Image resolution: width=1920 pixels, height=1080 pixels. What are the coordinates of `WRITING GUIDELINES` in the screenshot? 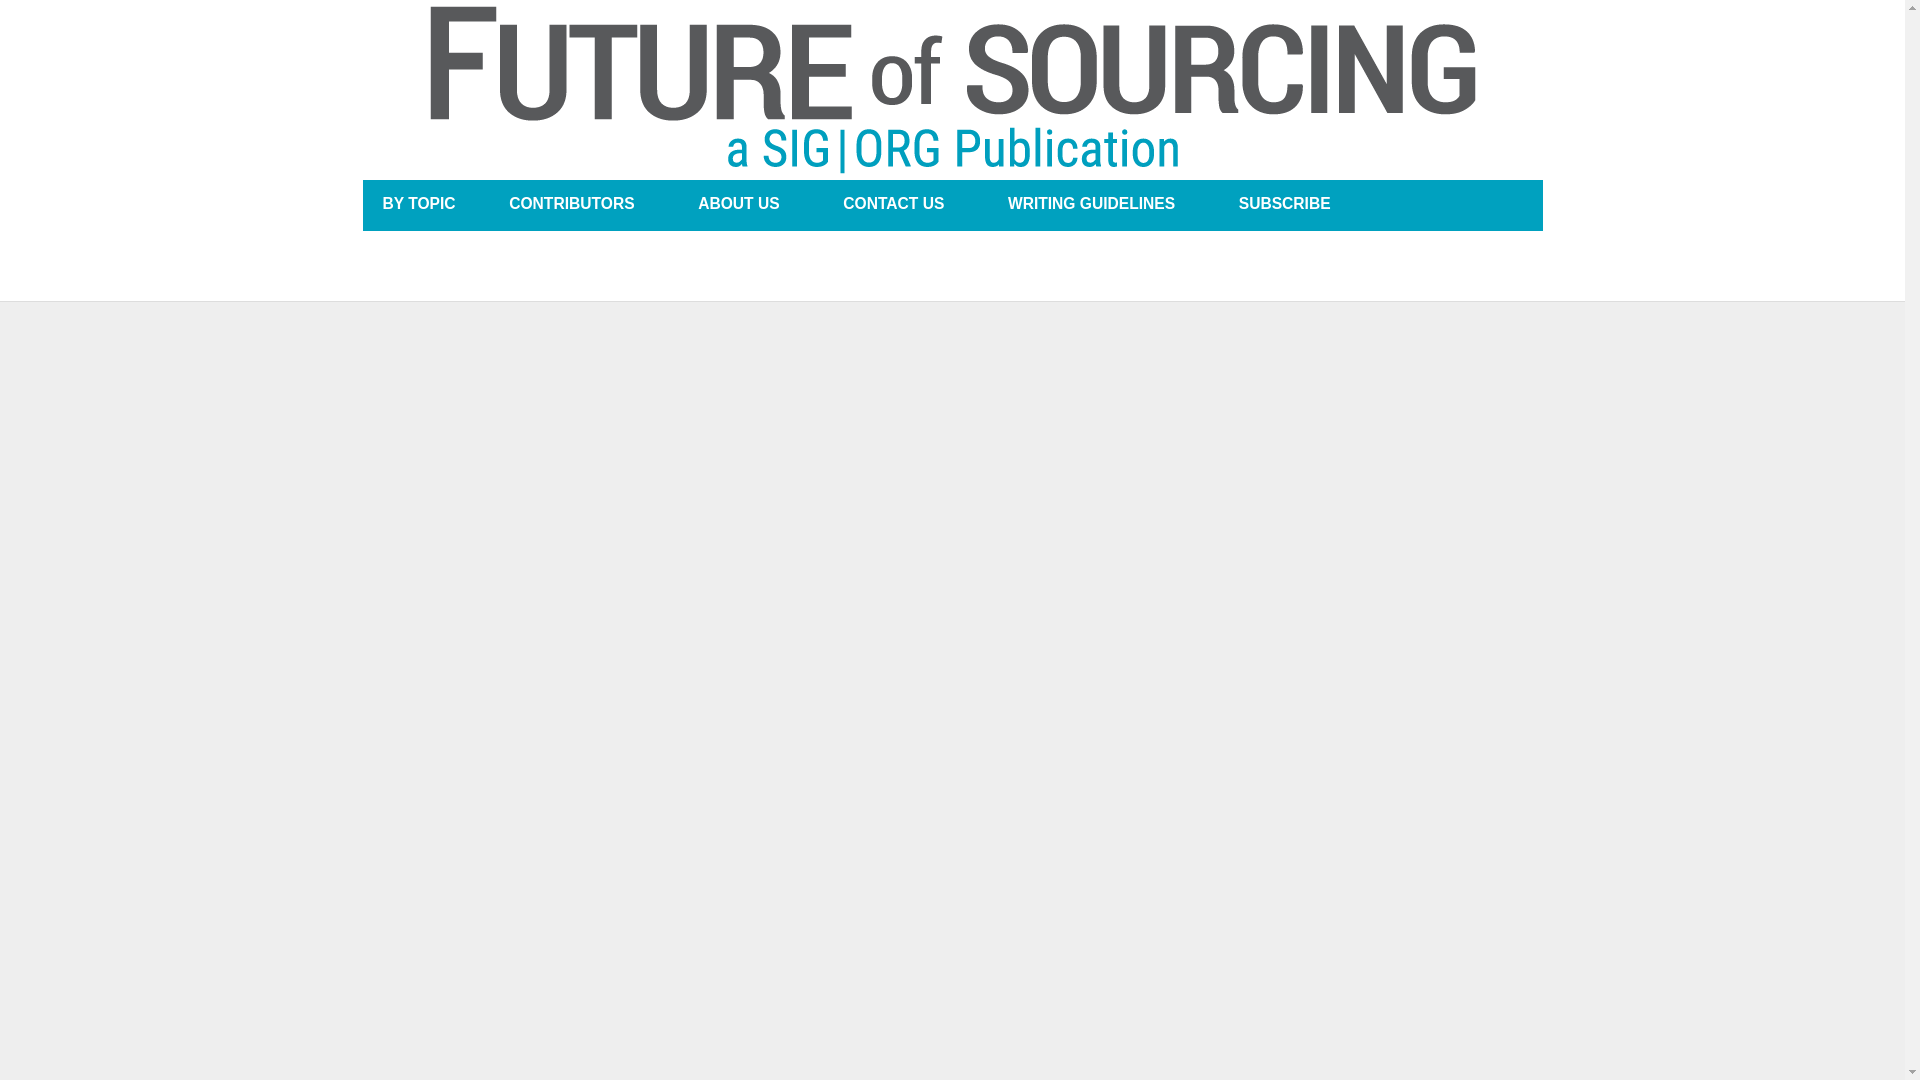 It's located at (1091, 204).